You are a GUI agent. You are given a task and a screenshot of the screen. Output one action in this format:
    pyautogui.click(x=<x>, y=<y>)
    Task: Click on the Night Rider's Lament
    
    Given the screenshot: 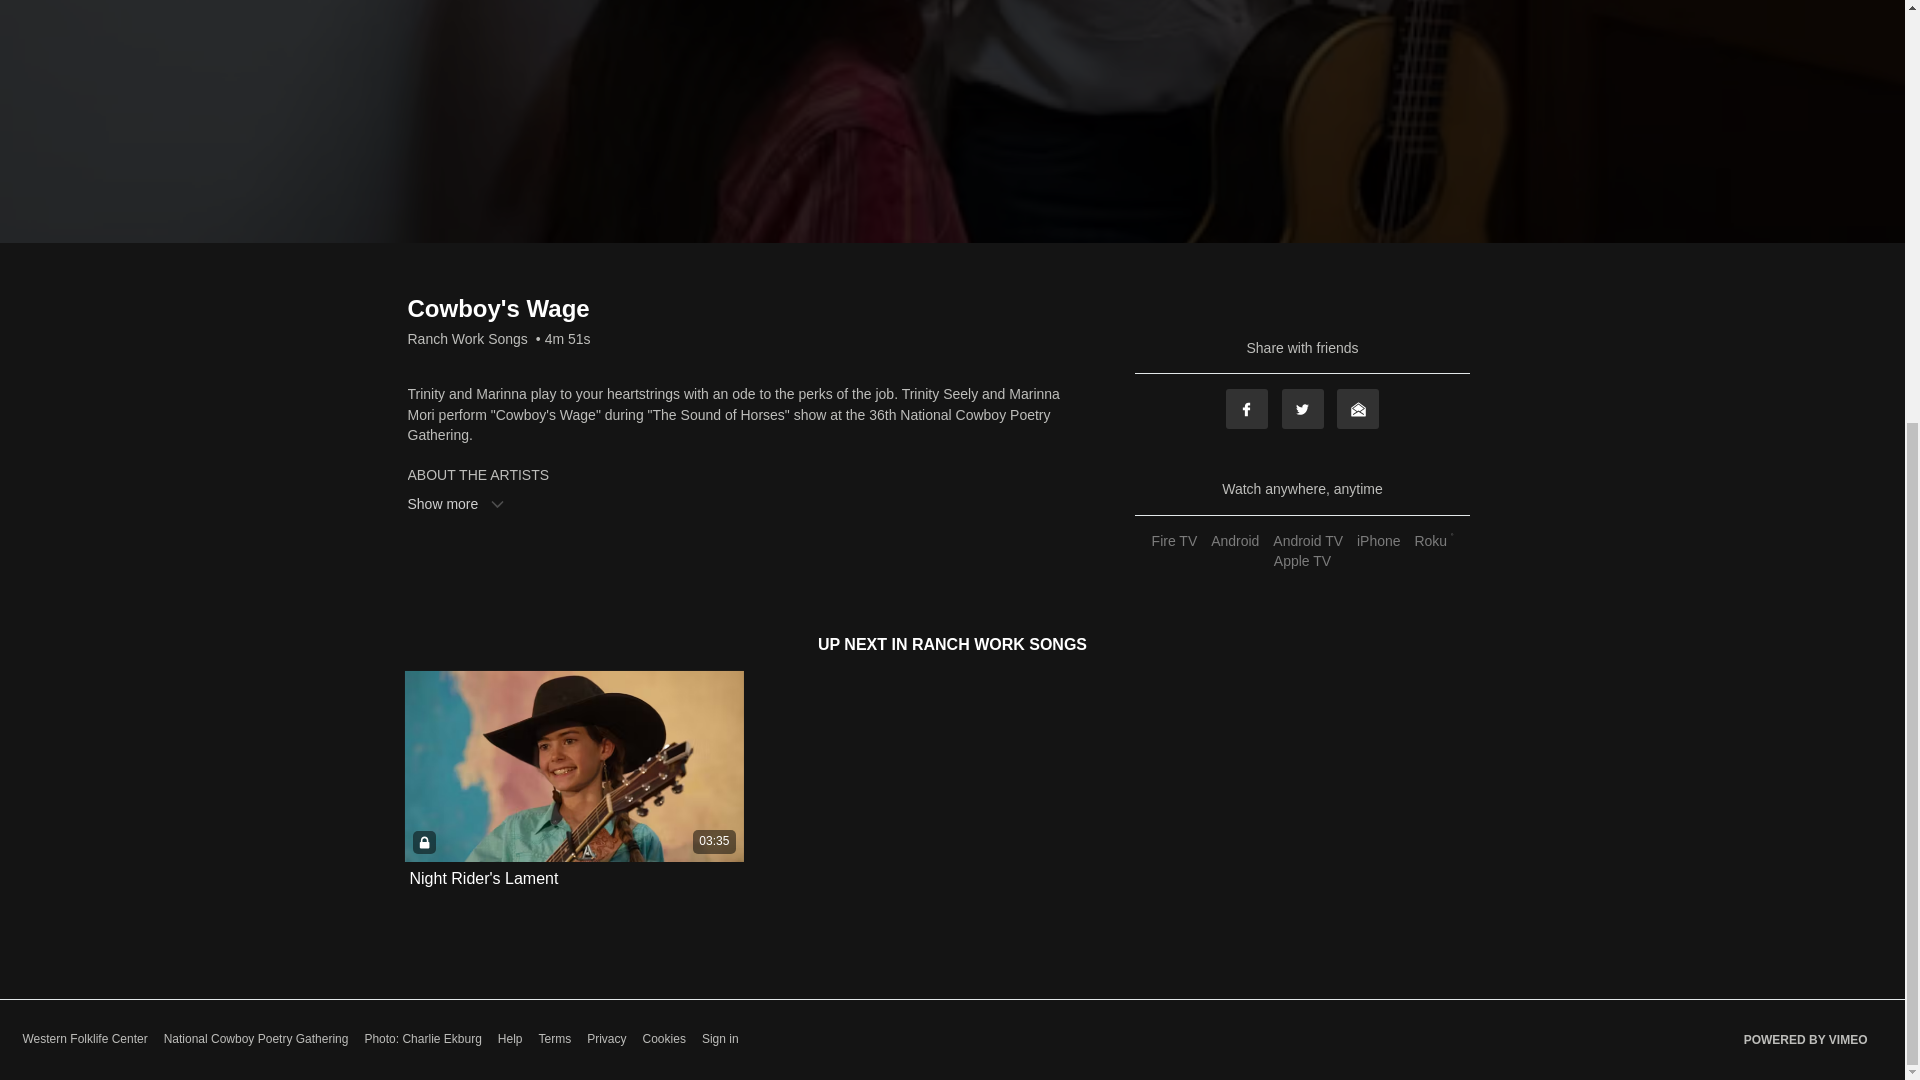 What is the action you would take?
    pyautogui.click(x=484, y=878)
    